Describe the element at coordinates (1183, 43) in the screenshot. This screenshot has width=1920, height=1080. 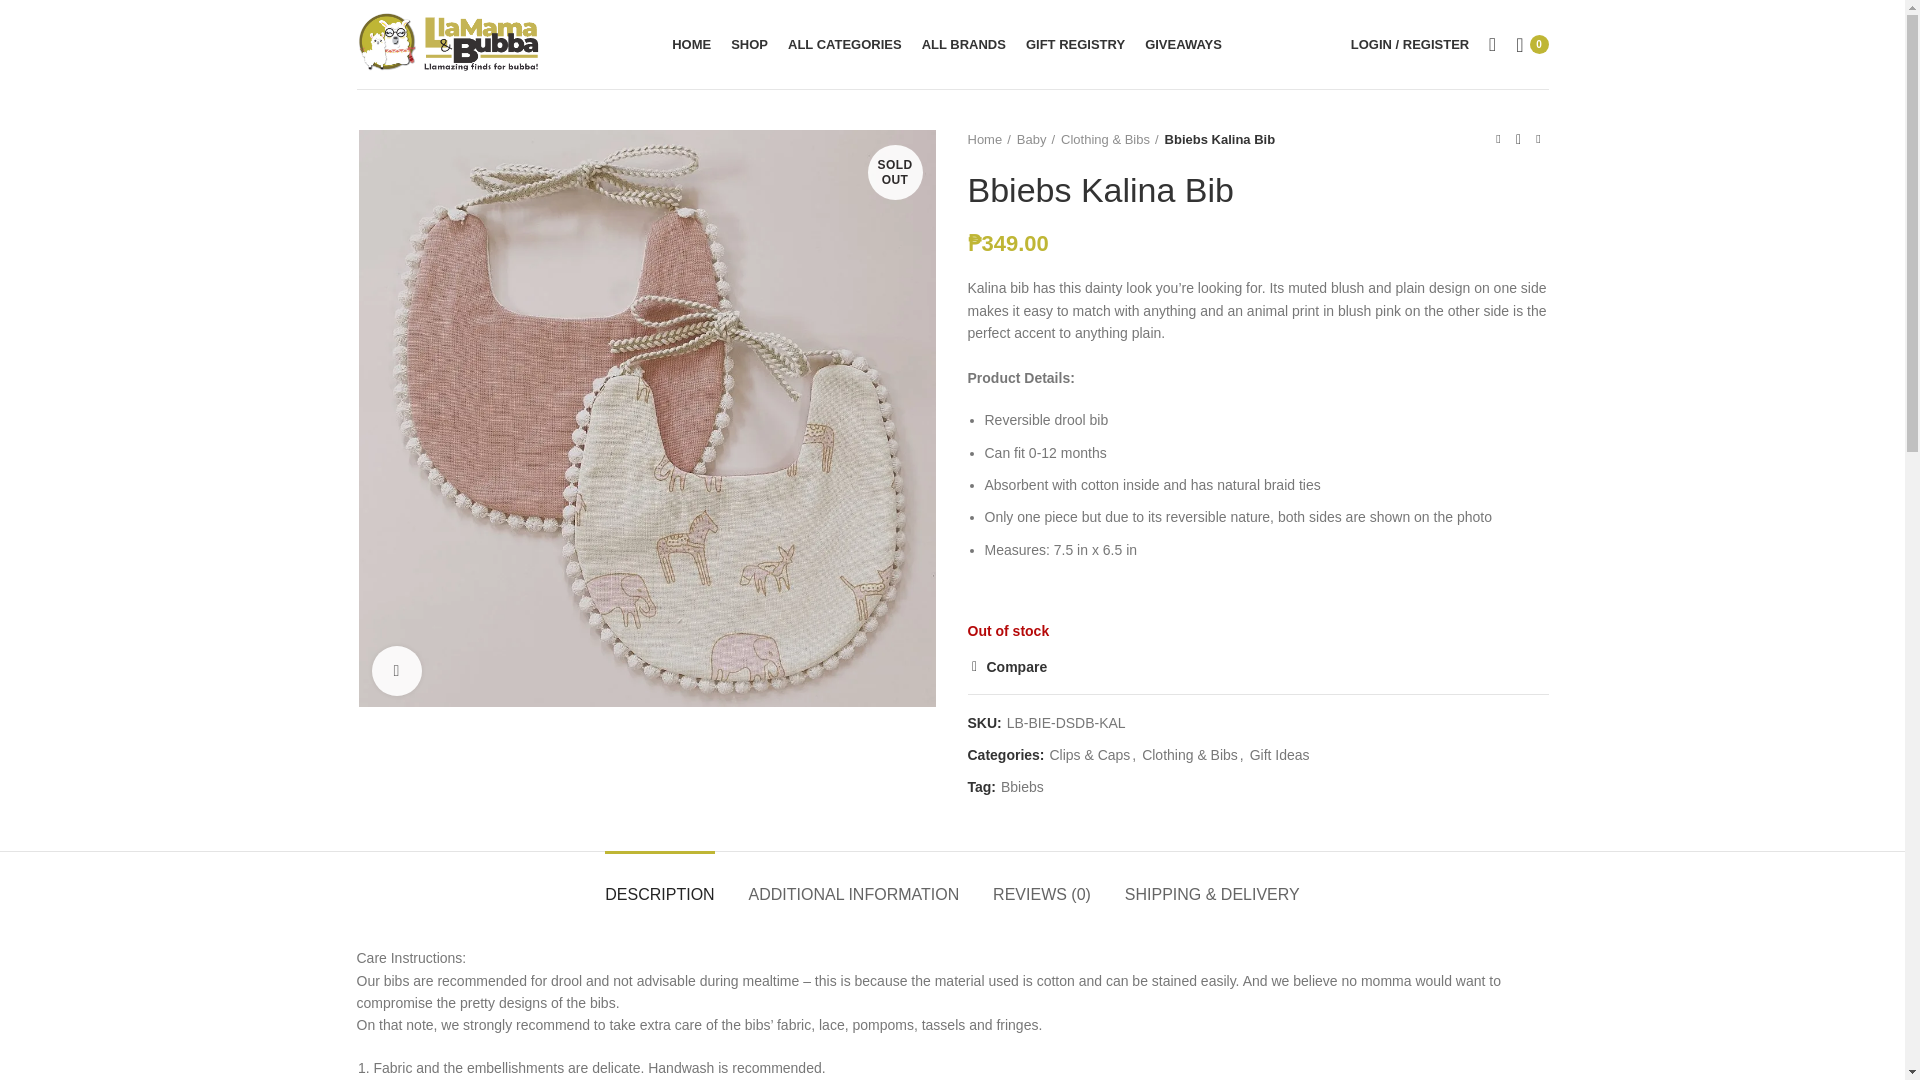
I see `GIVEAWAYS` at that location.